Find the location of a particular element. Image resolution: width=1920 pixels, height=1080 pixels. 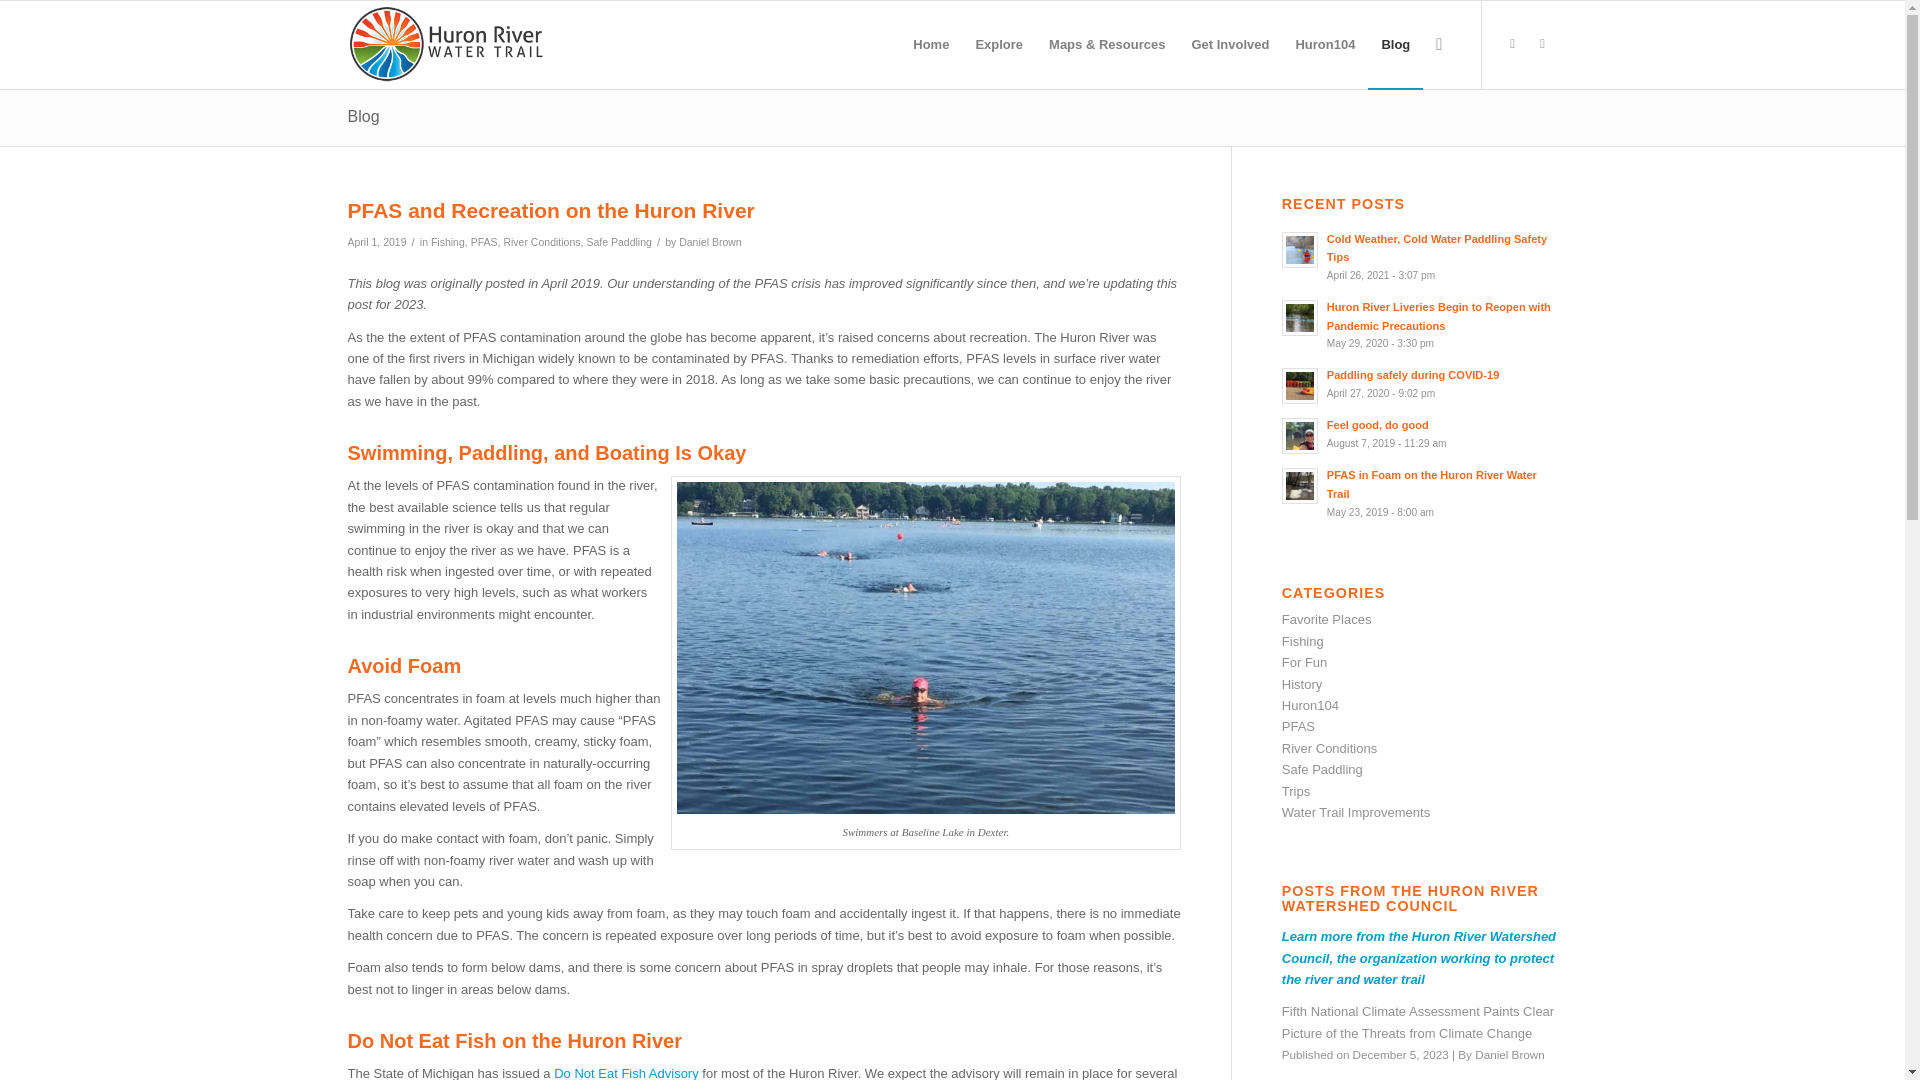

Safe Paddling is located at coordinates (618, 242).